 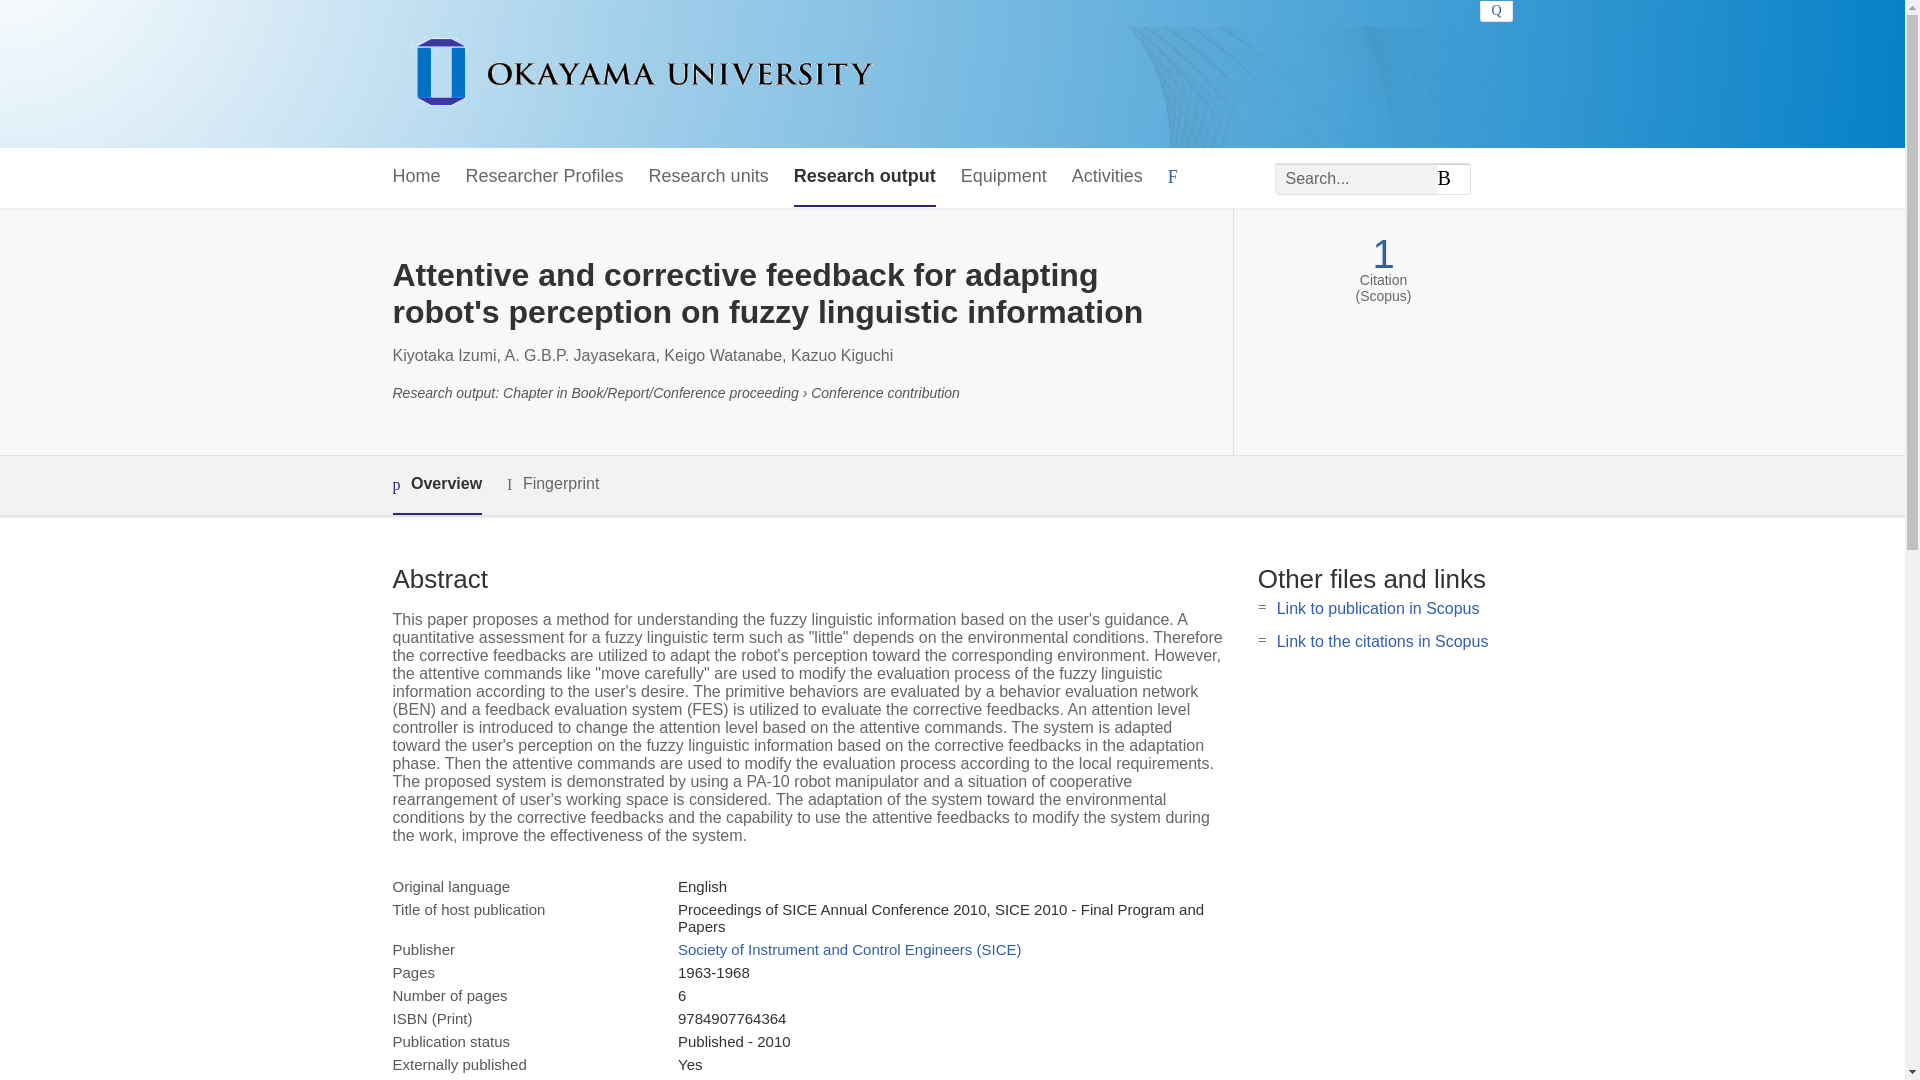 What do you see at coordinates (1004, 177) in the screenshot?
I see `Equipment` at bounding box center [1004, 177].